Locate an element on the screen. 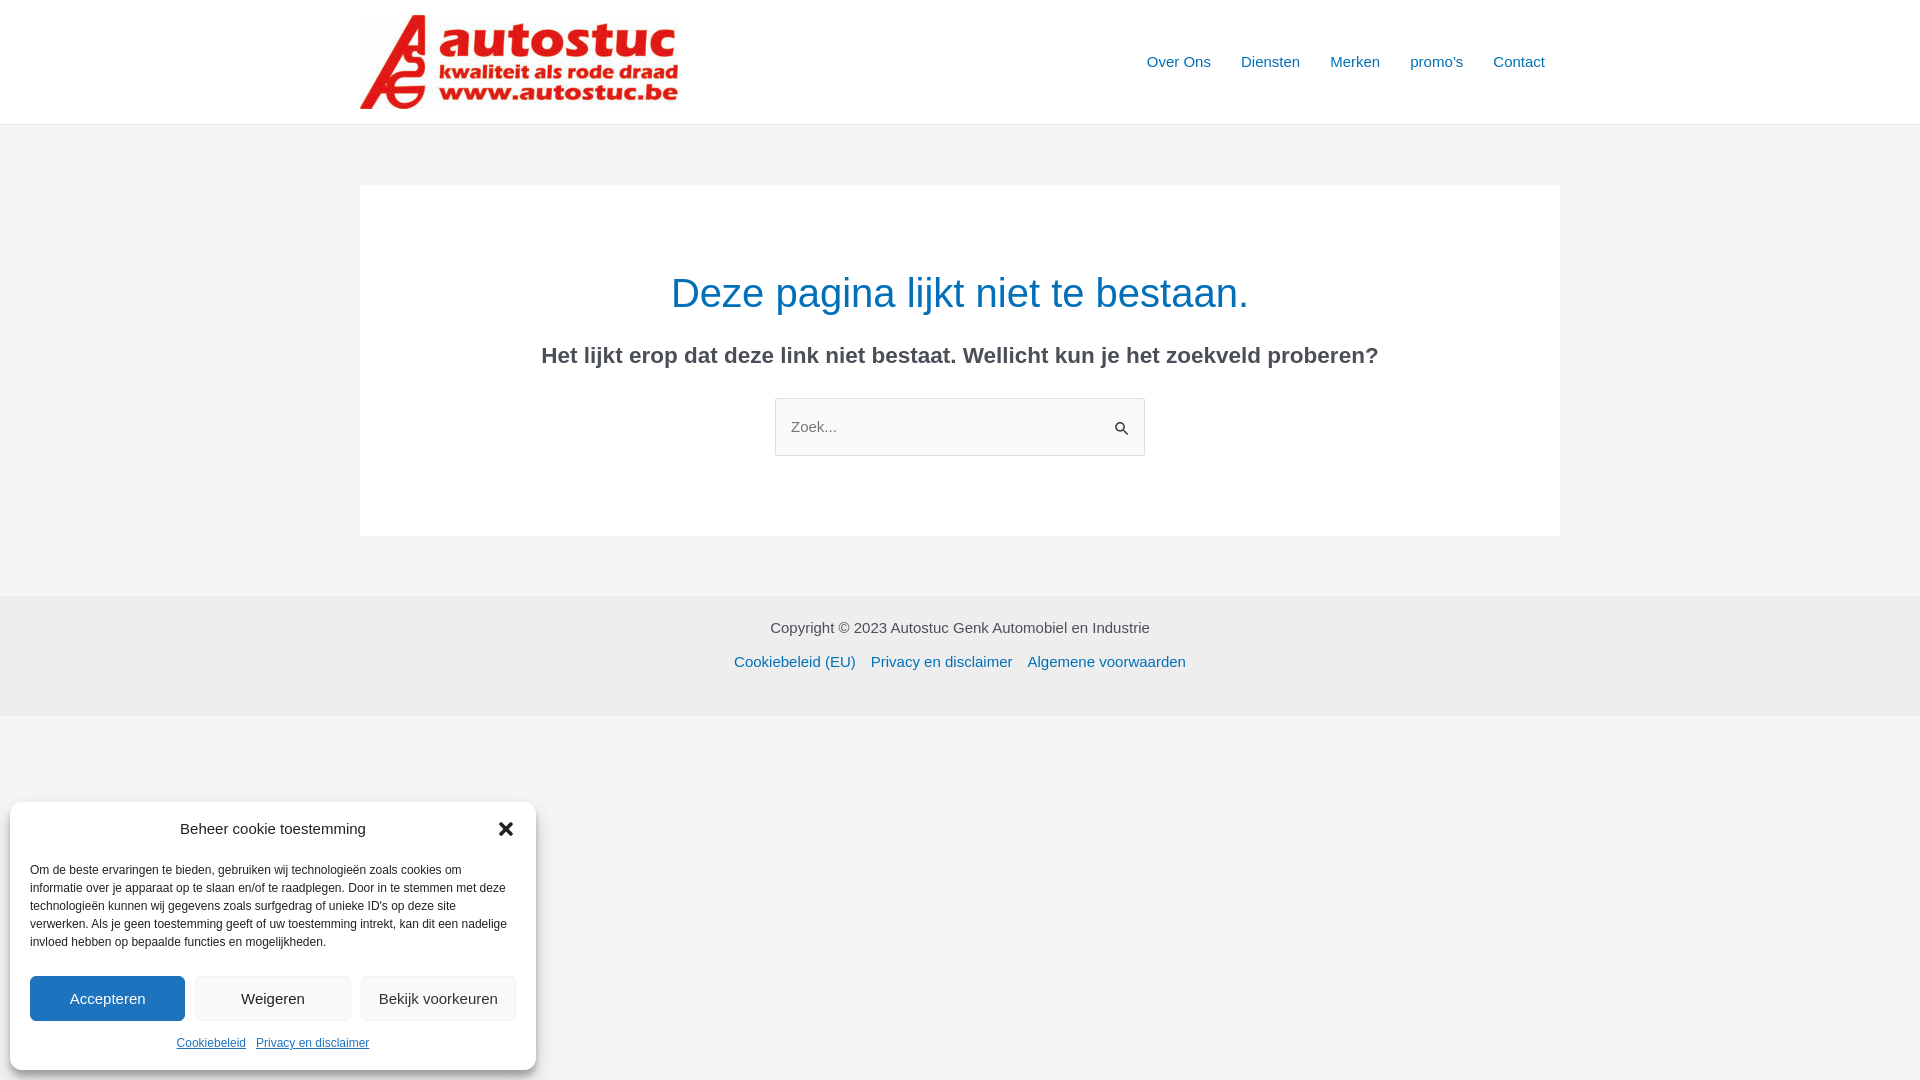 The image size is (1920, 1080). Over Ons is located at coordinates (1179, 62).